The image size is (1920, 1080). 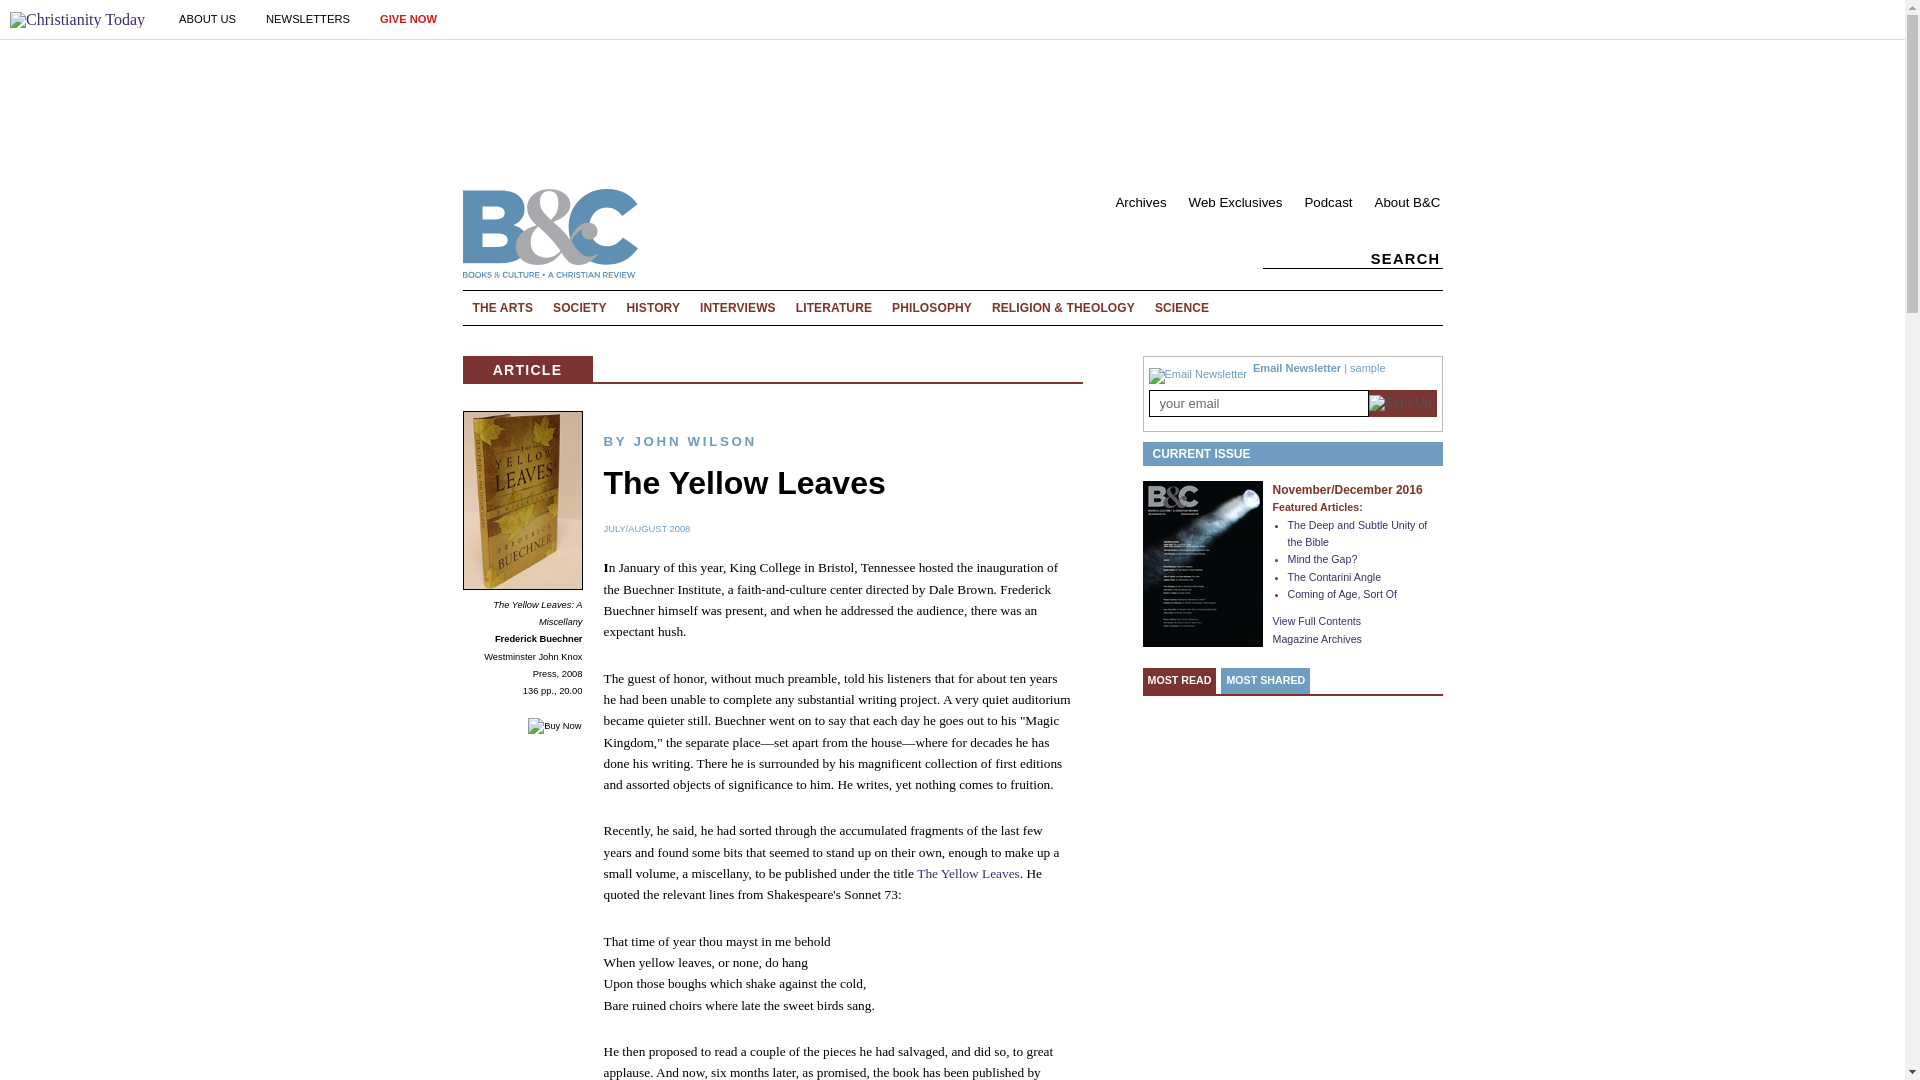 I want to click on NEWSLETTERS, so click(x=308, y=19).